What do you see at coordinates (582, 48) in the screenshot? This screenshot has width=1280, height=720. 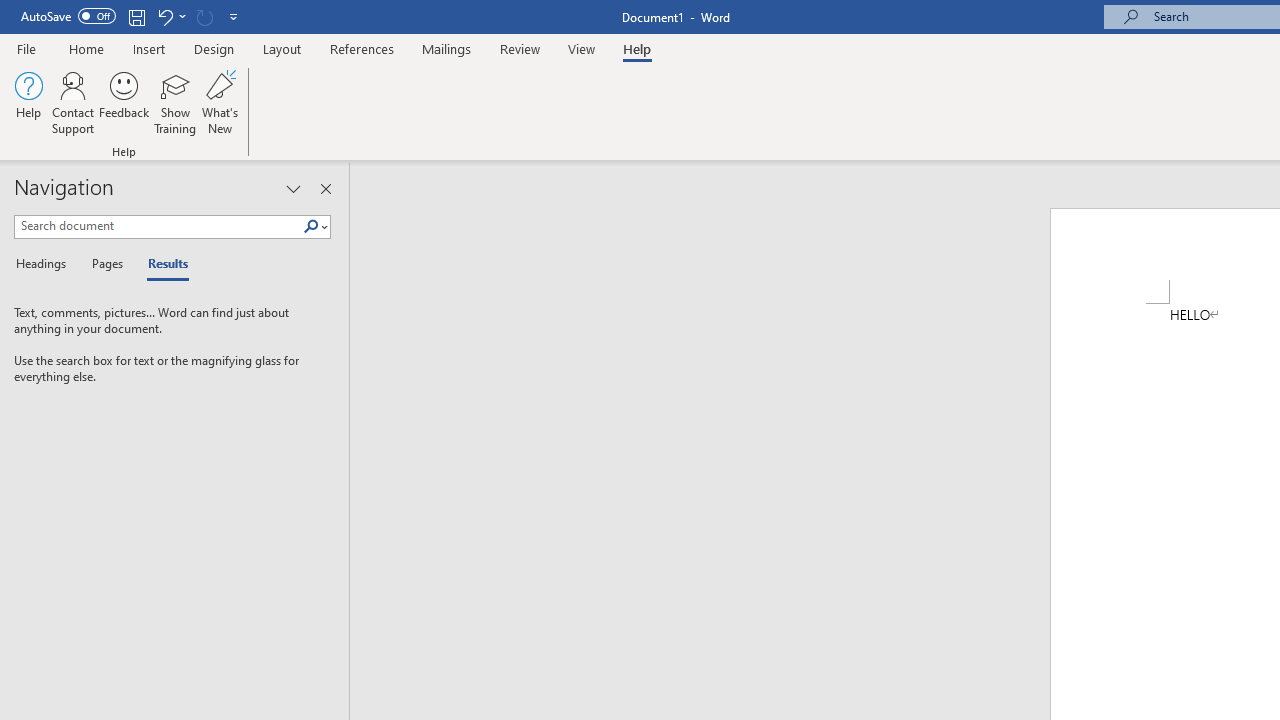 I see `View` at bounding box center [582, 48].